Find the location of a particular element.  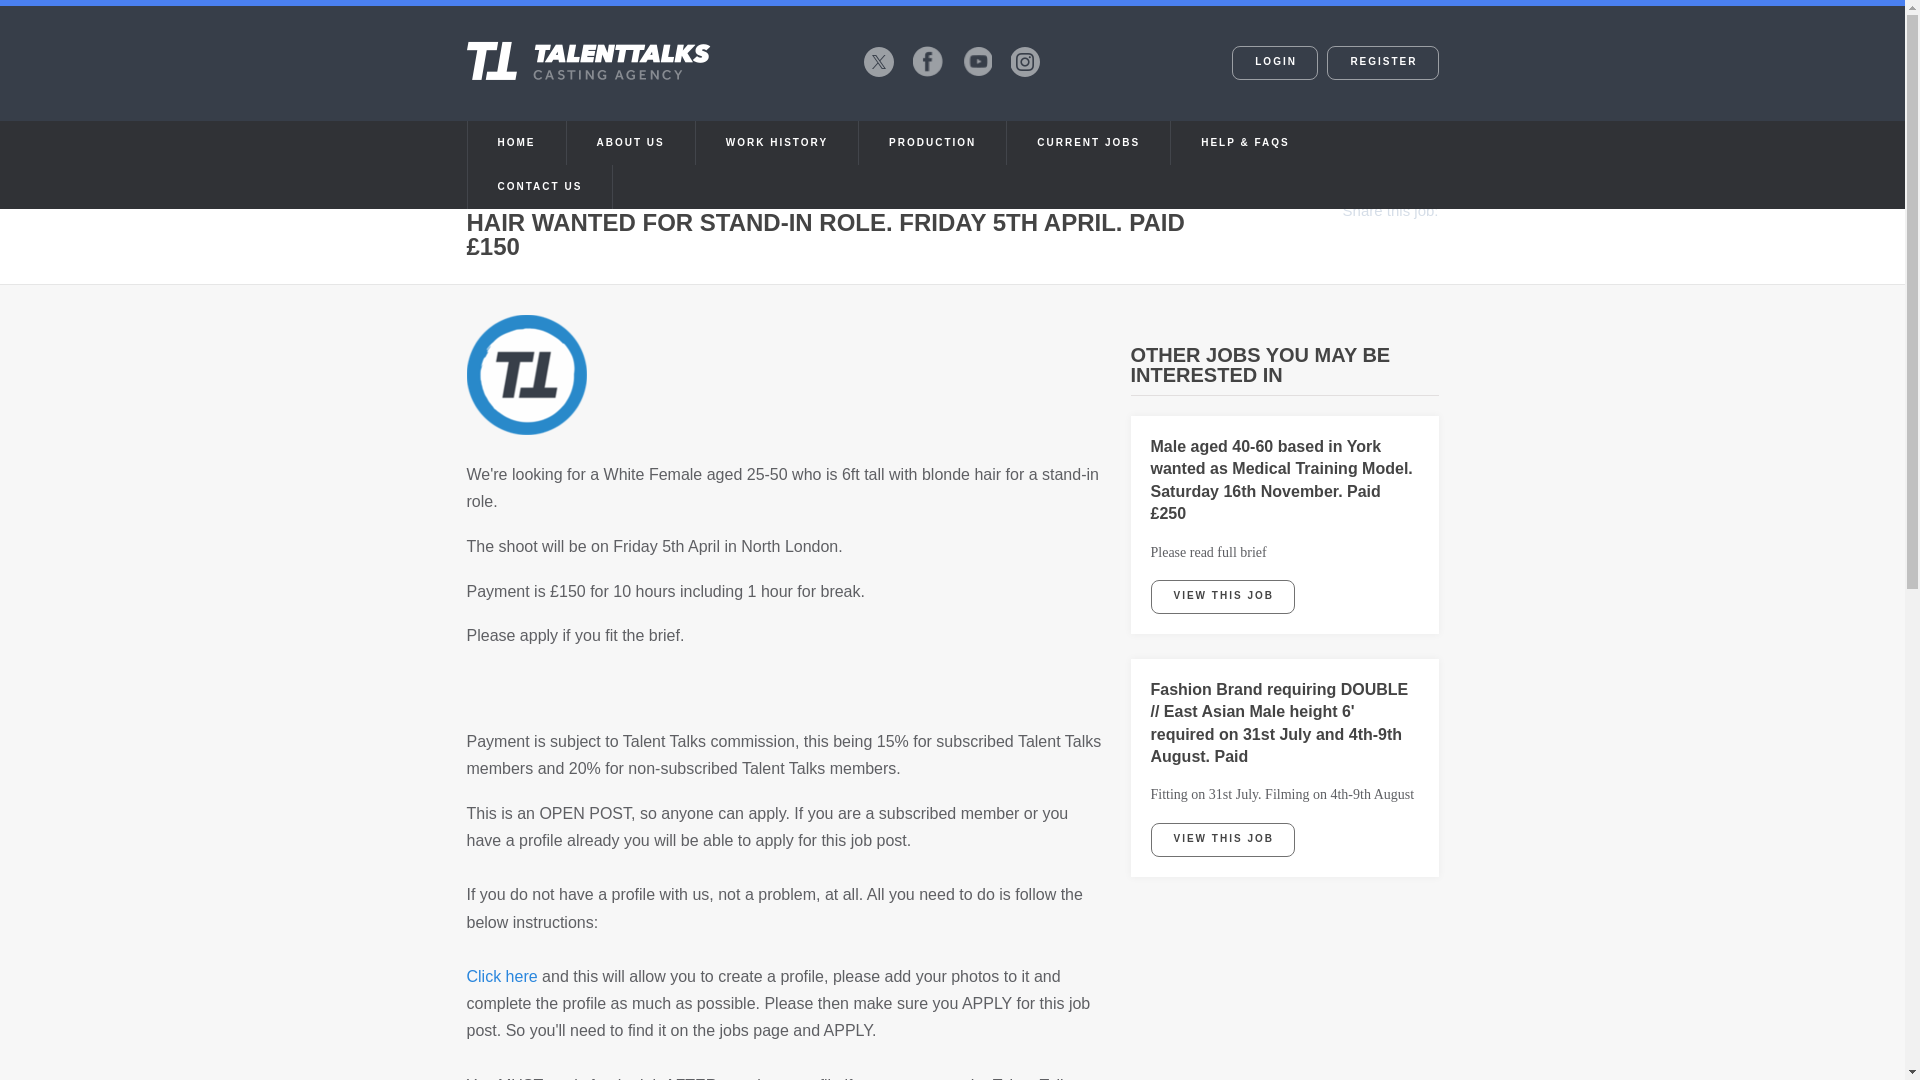

VIEW THIS JOB is located at coordinates (1222, 838).